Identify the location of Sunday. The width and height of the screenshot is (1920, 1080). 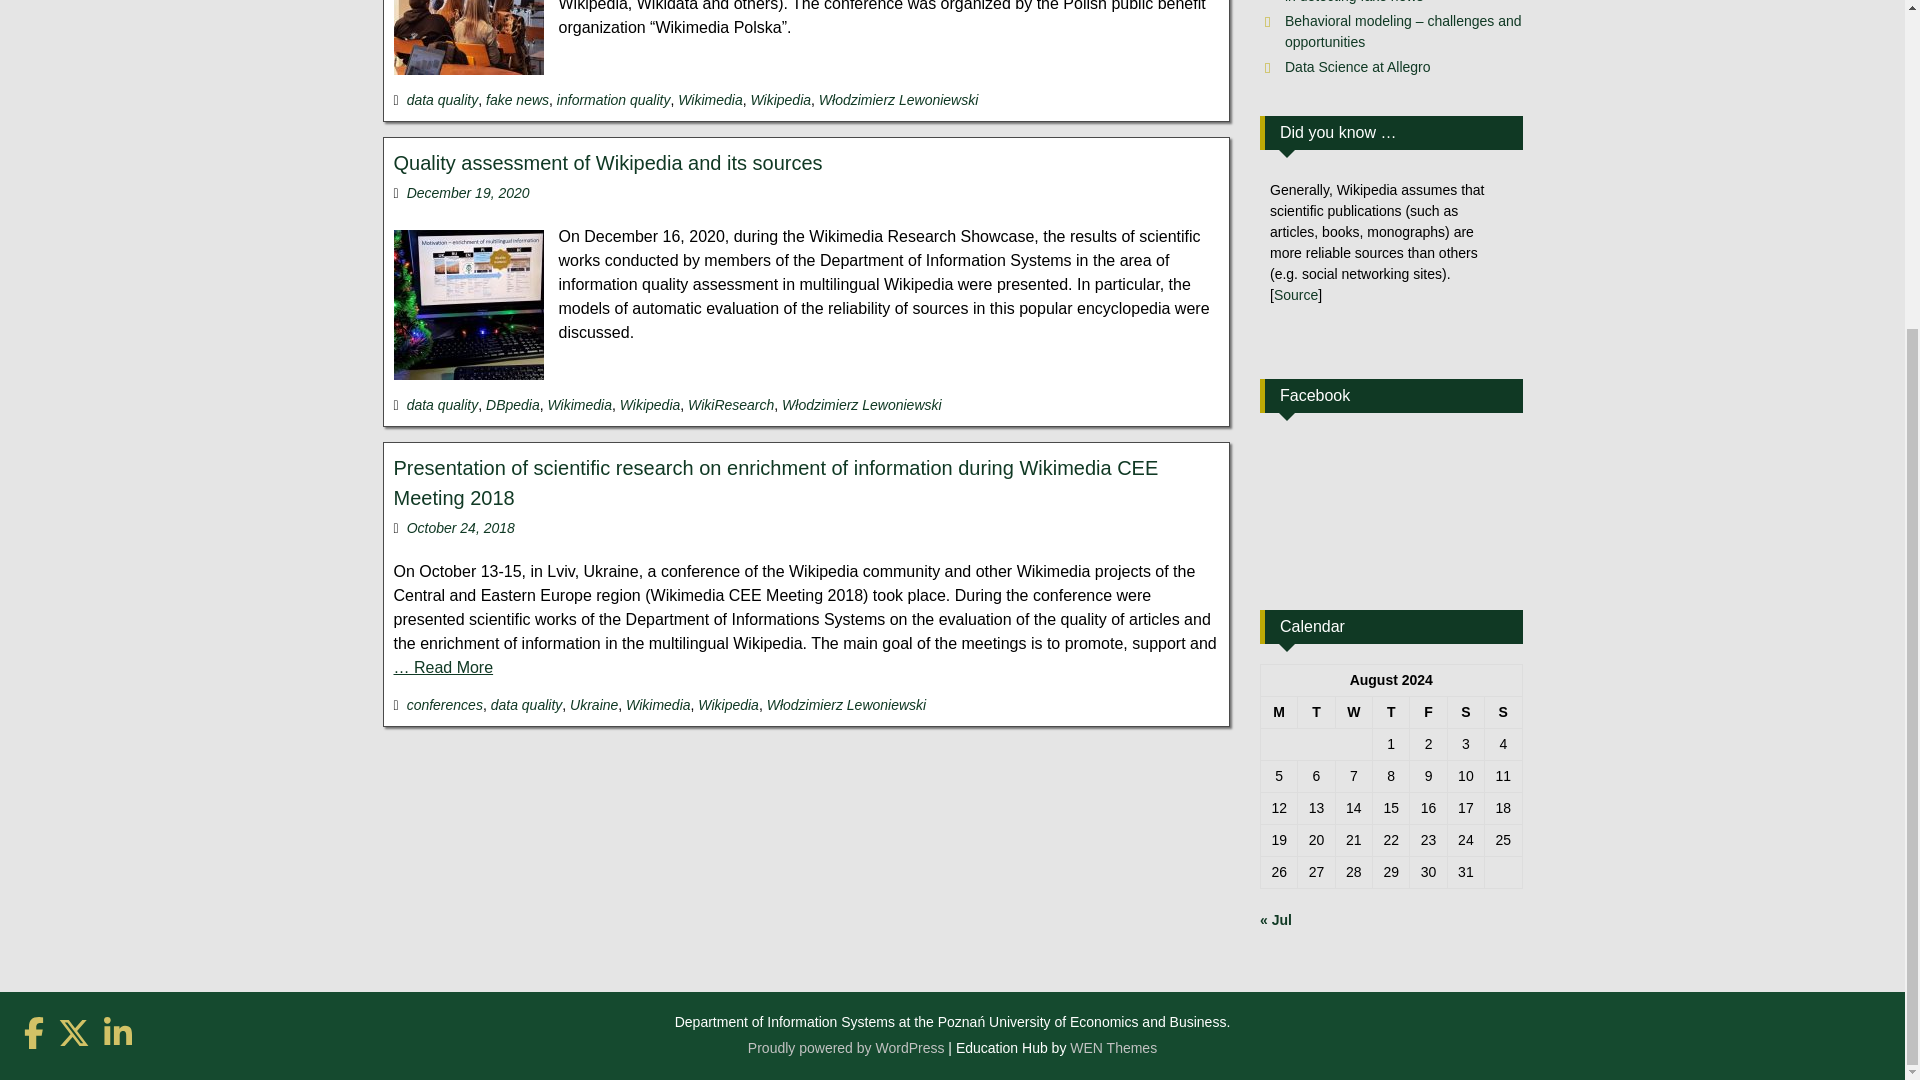
(1503, 712).